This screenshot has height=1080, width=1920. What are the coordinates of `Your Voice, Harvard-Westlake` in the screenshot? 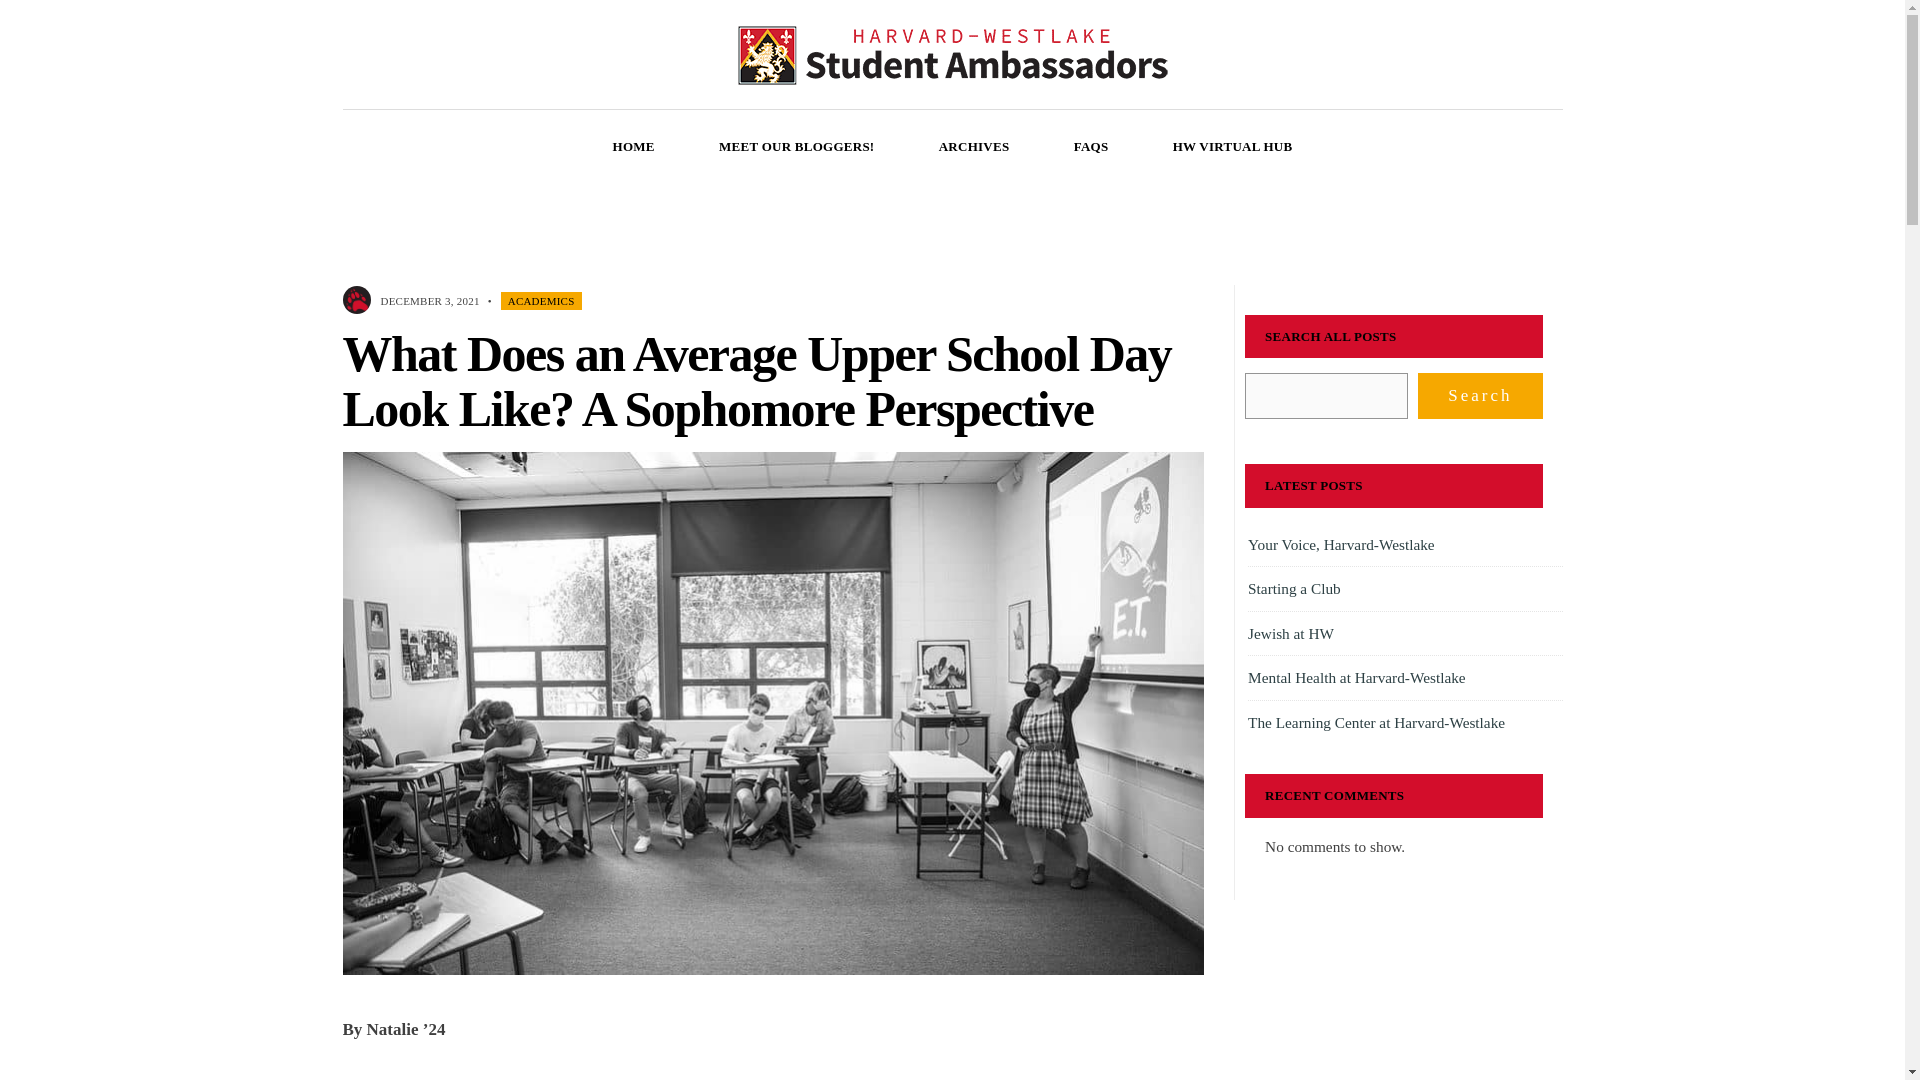 It's located at (1341, 544).